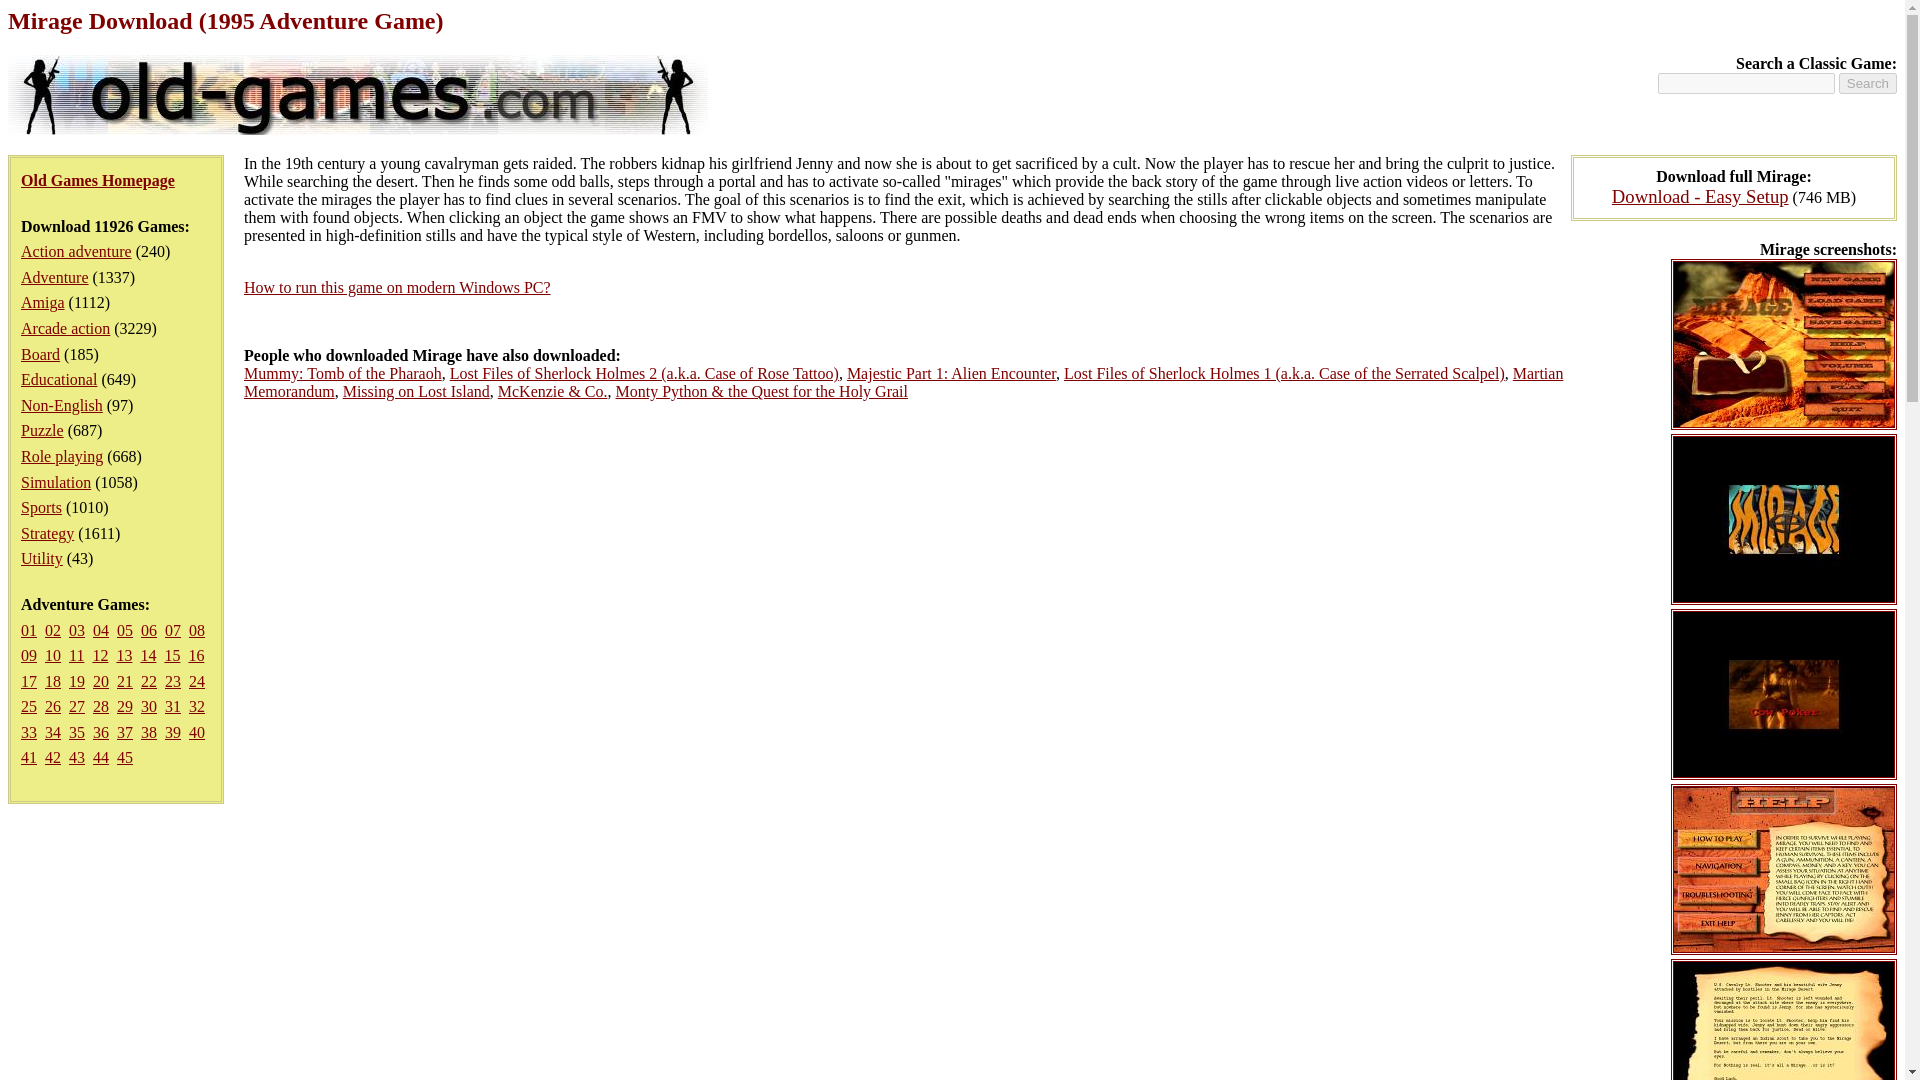 The height and width of the screenshot is (1080, 1920). I want to click on Adventure, so click(54, 277).